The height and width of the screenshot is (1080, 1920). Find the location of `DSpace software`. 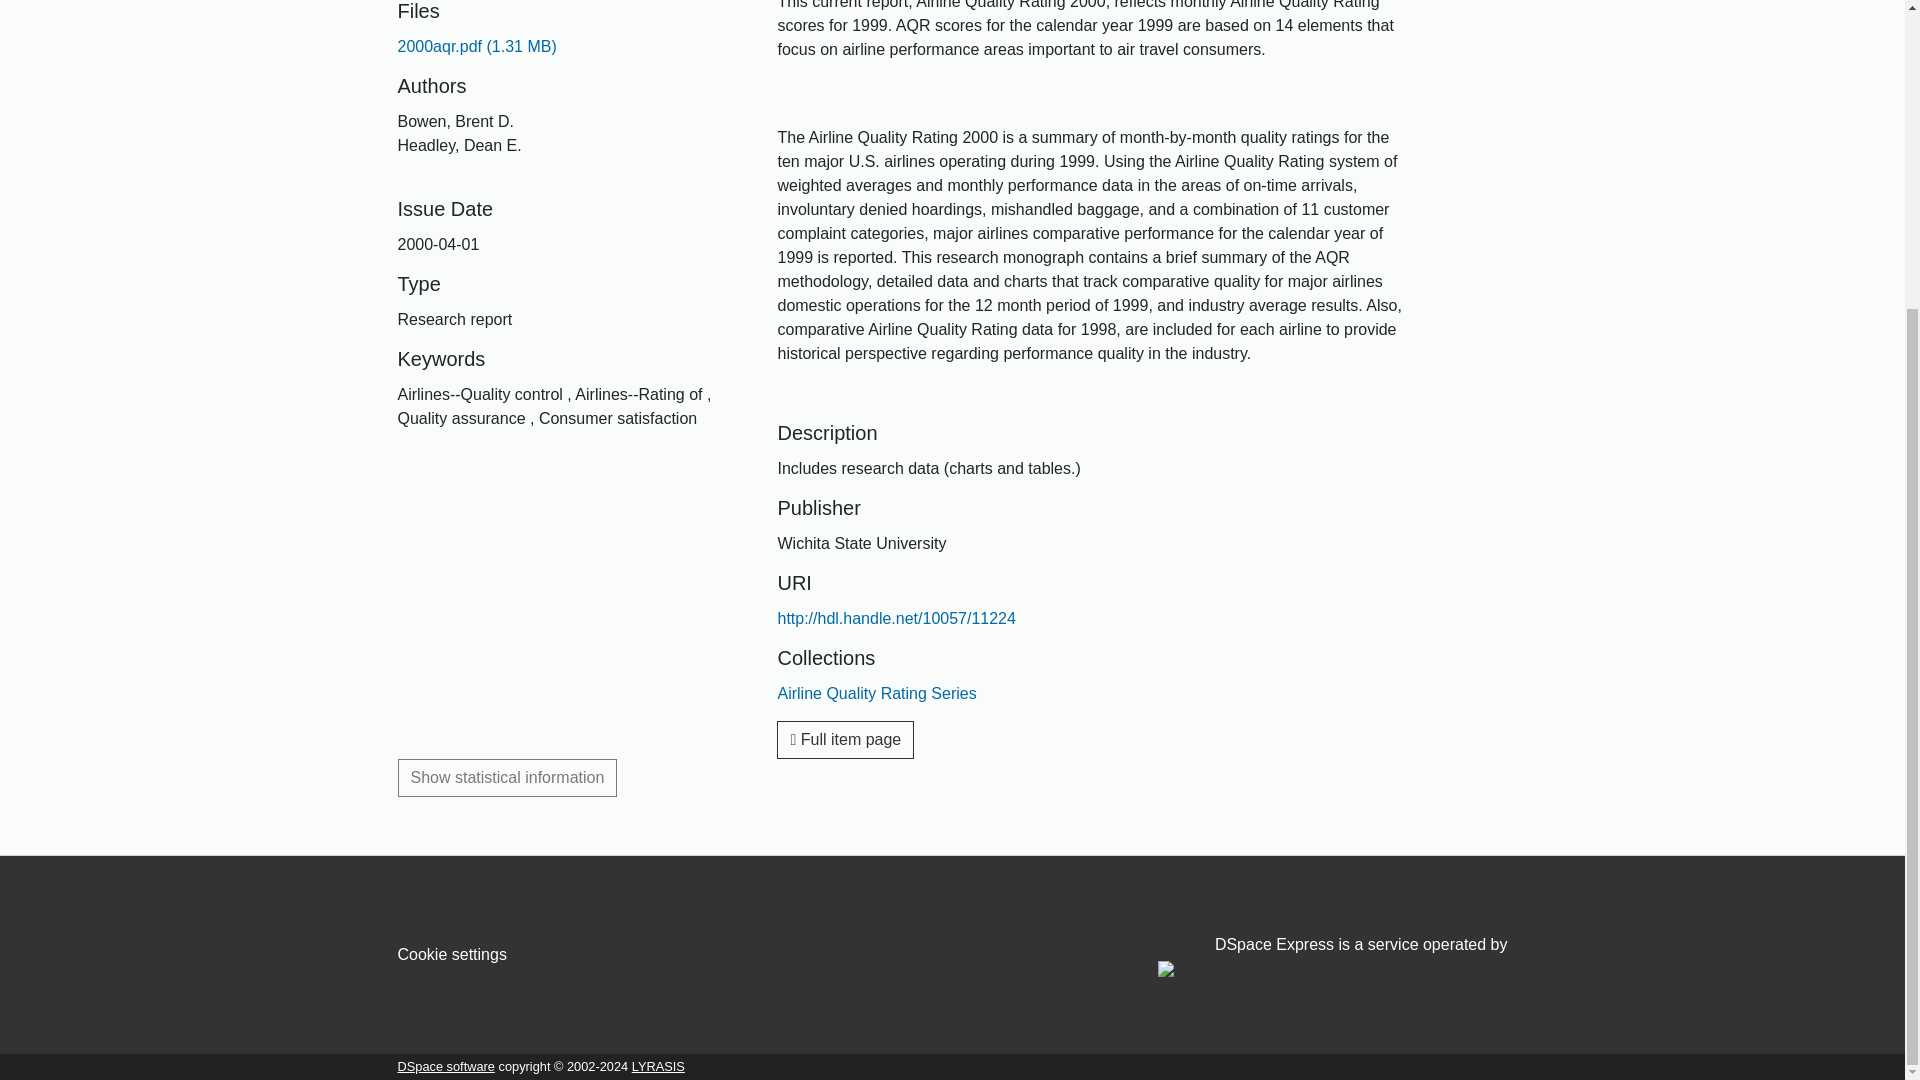

DSpace software is located at coordinates (446, 1066).